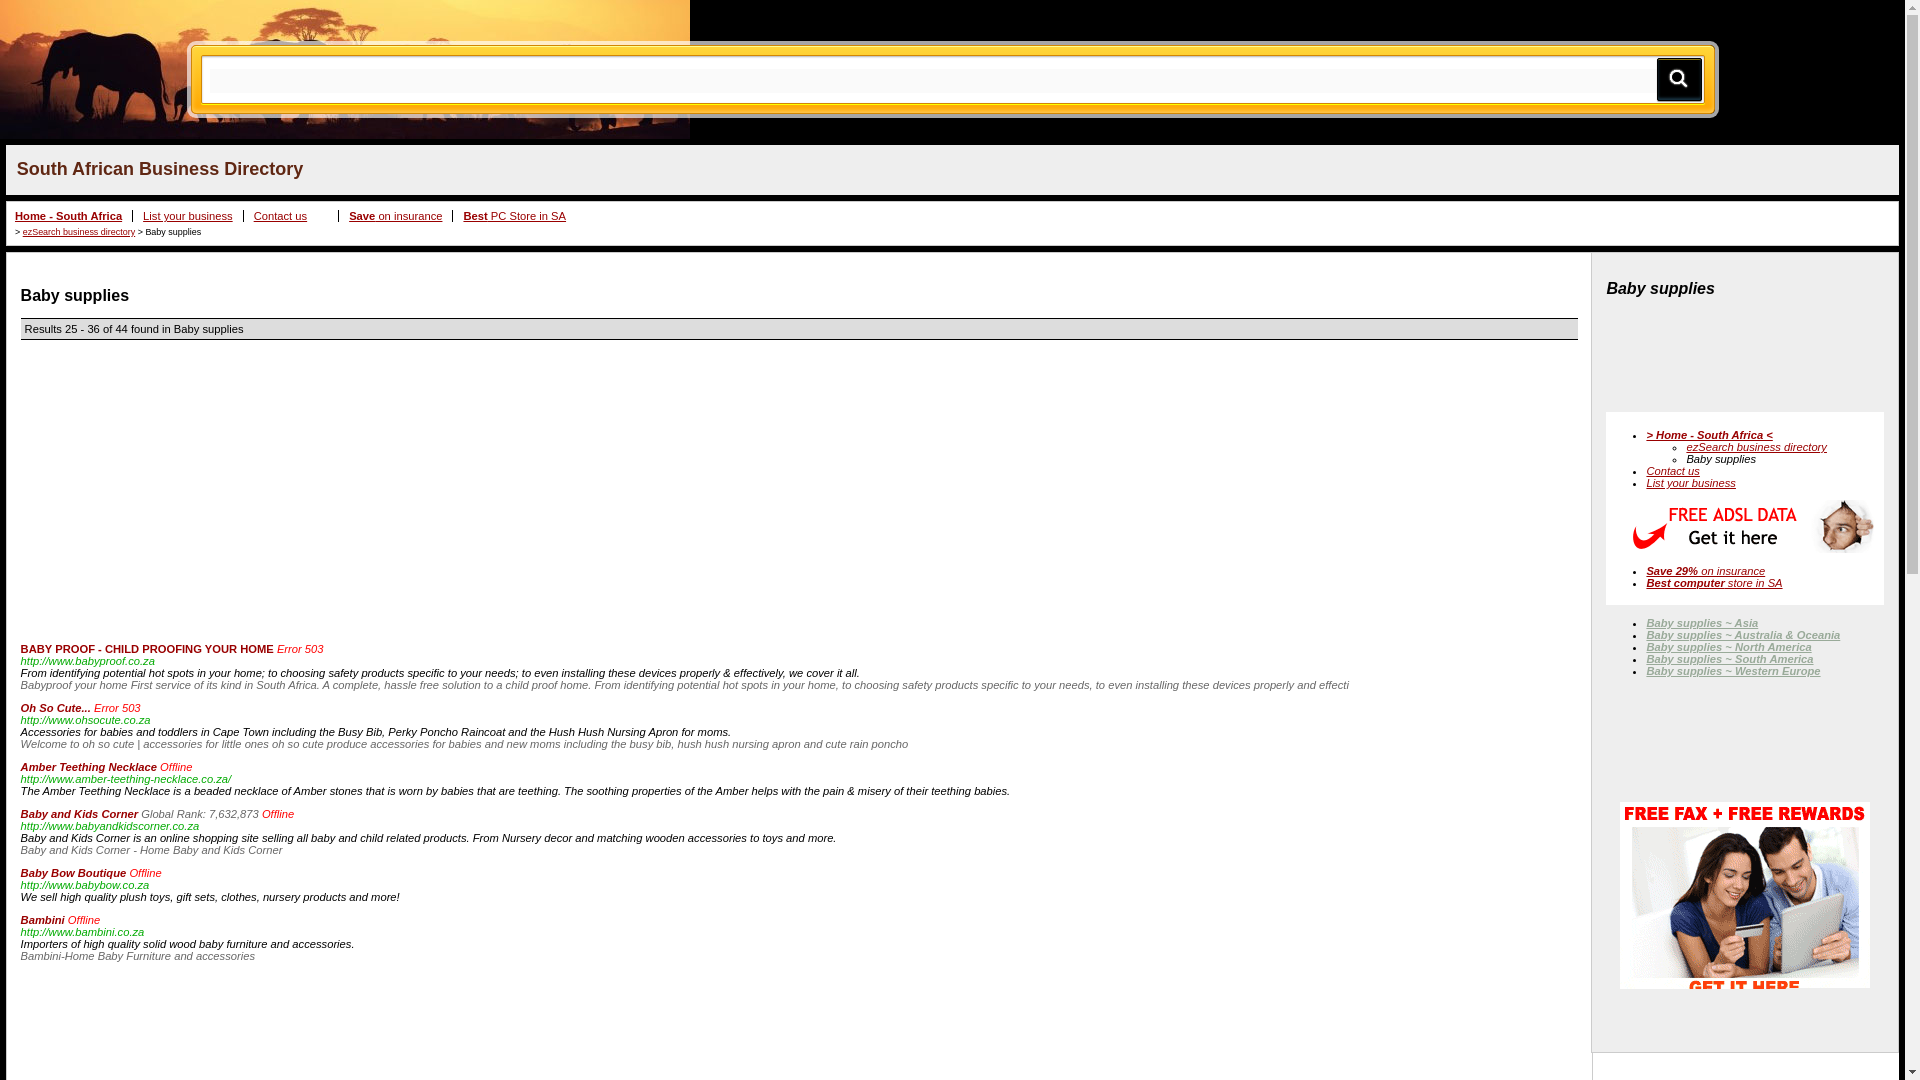  I want to click on BABY PROOF - CHILD PROOFING YOUR HOME, so click(148, 648).